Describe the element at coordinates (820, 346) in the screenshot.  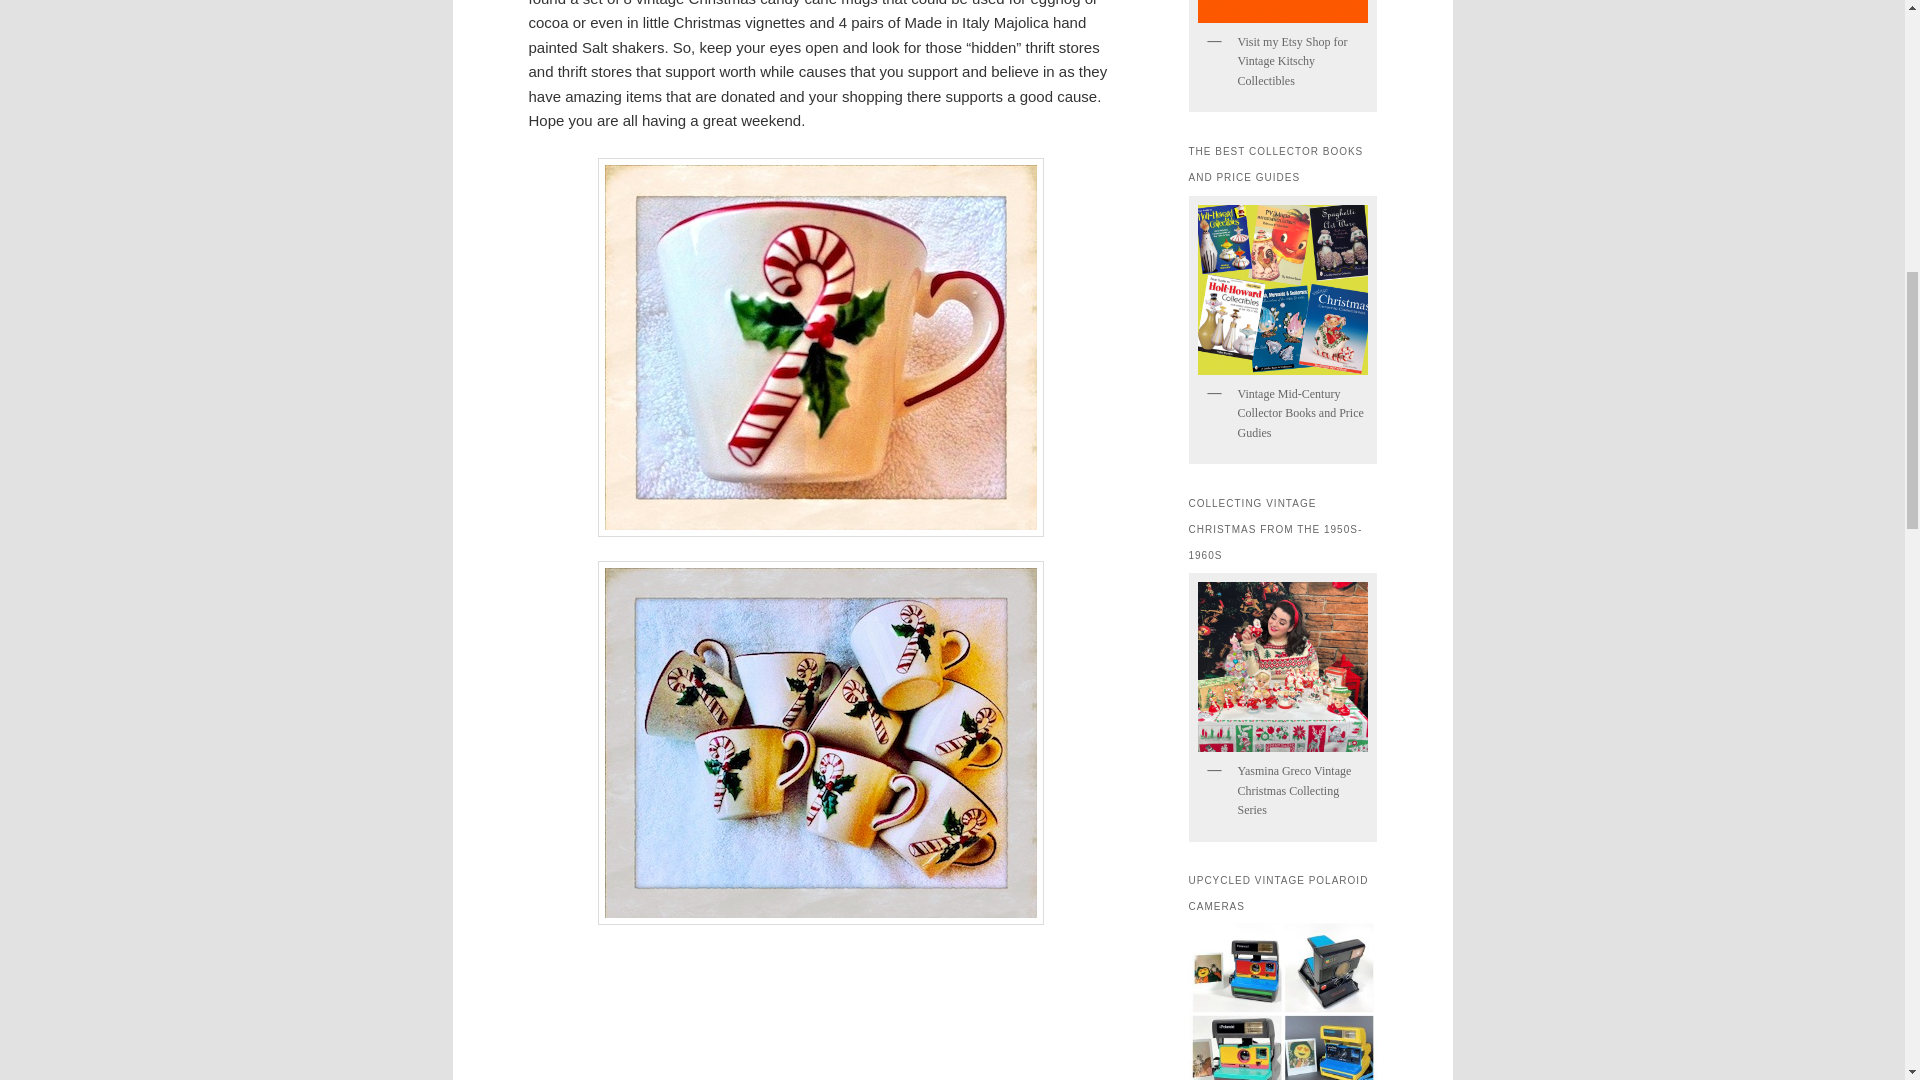
I see `photo copy 2` at that location.